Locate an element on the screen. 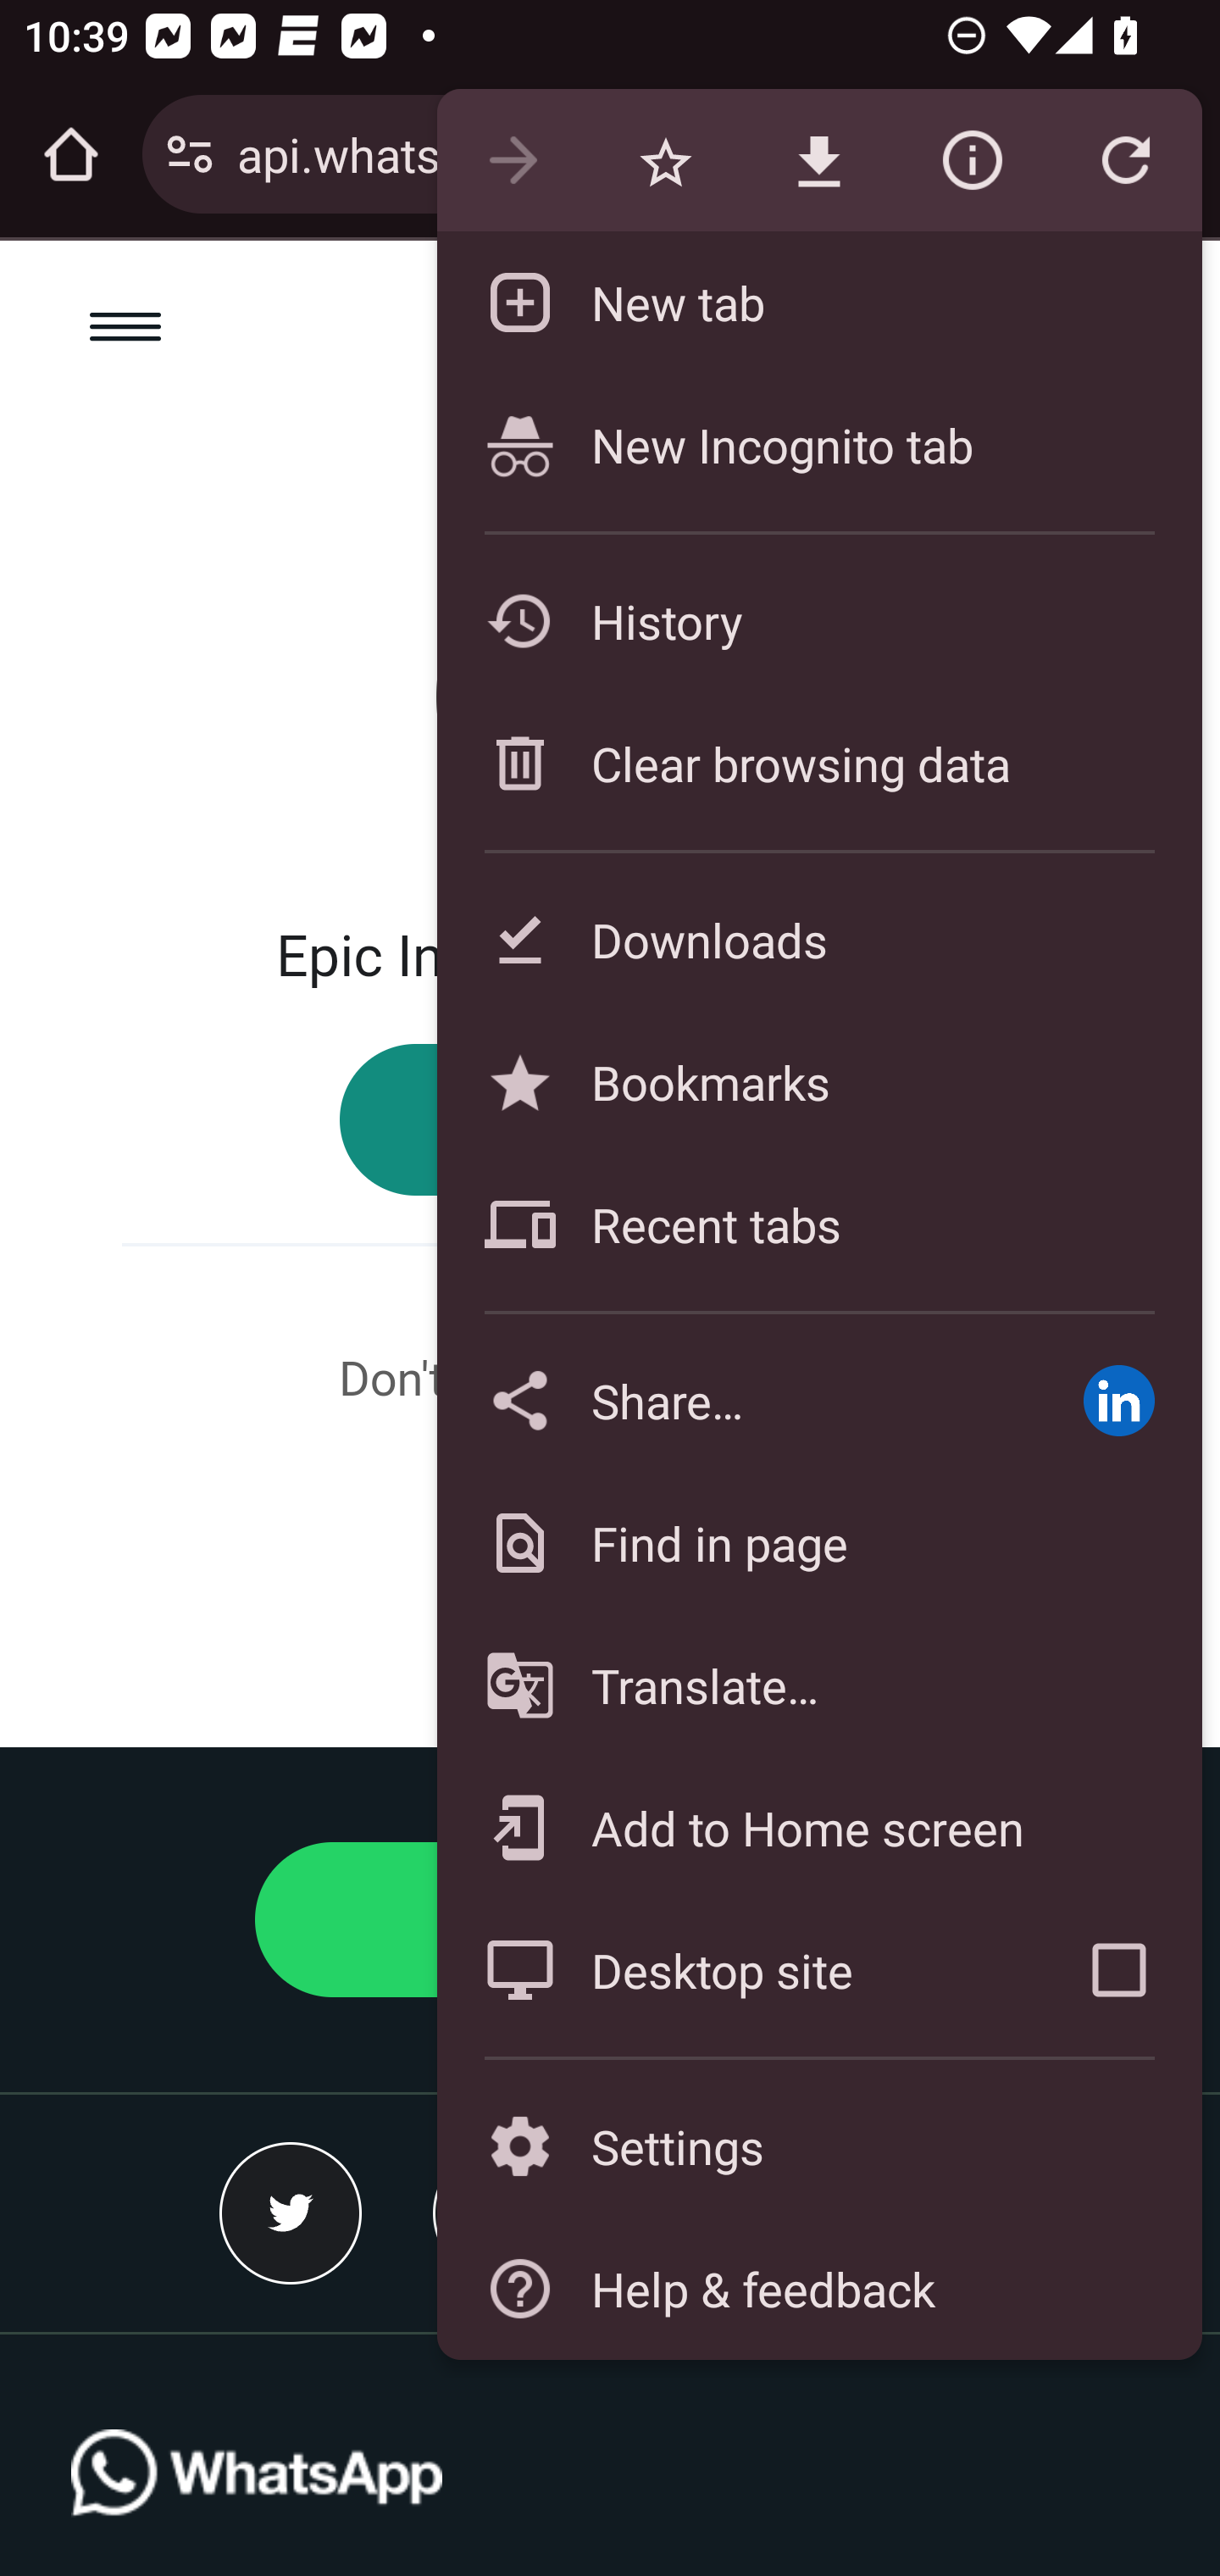 The width and height of the screenshot is (1220, 2576). Share via Share in a post is located at coordinates (1118, 1400).